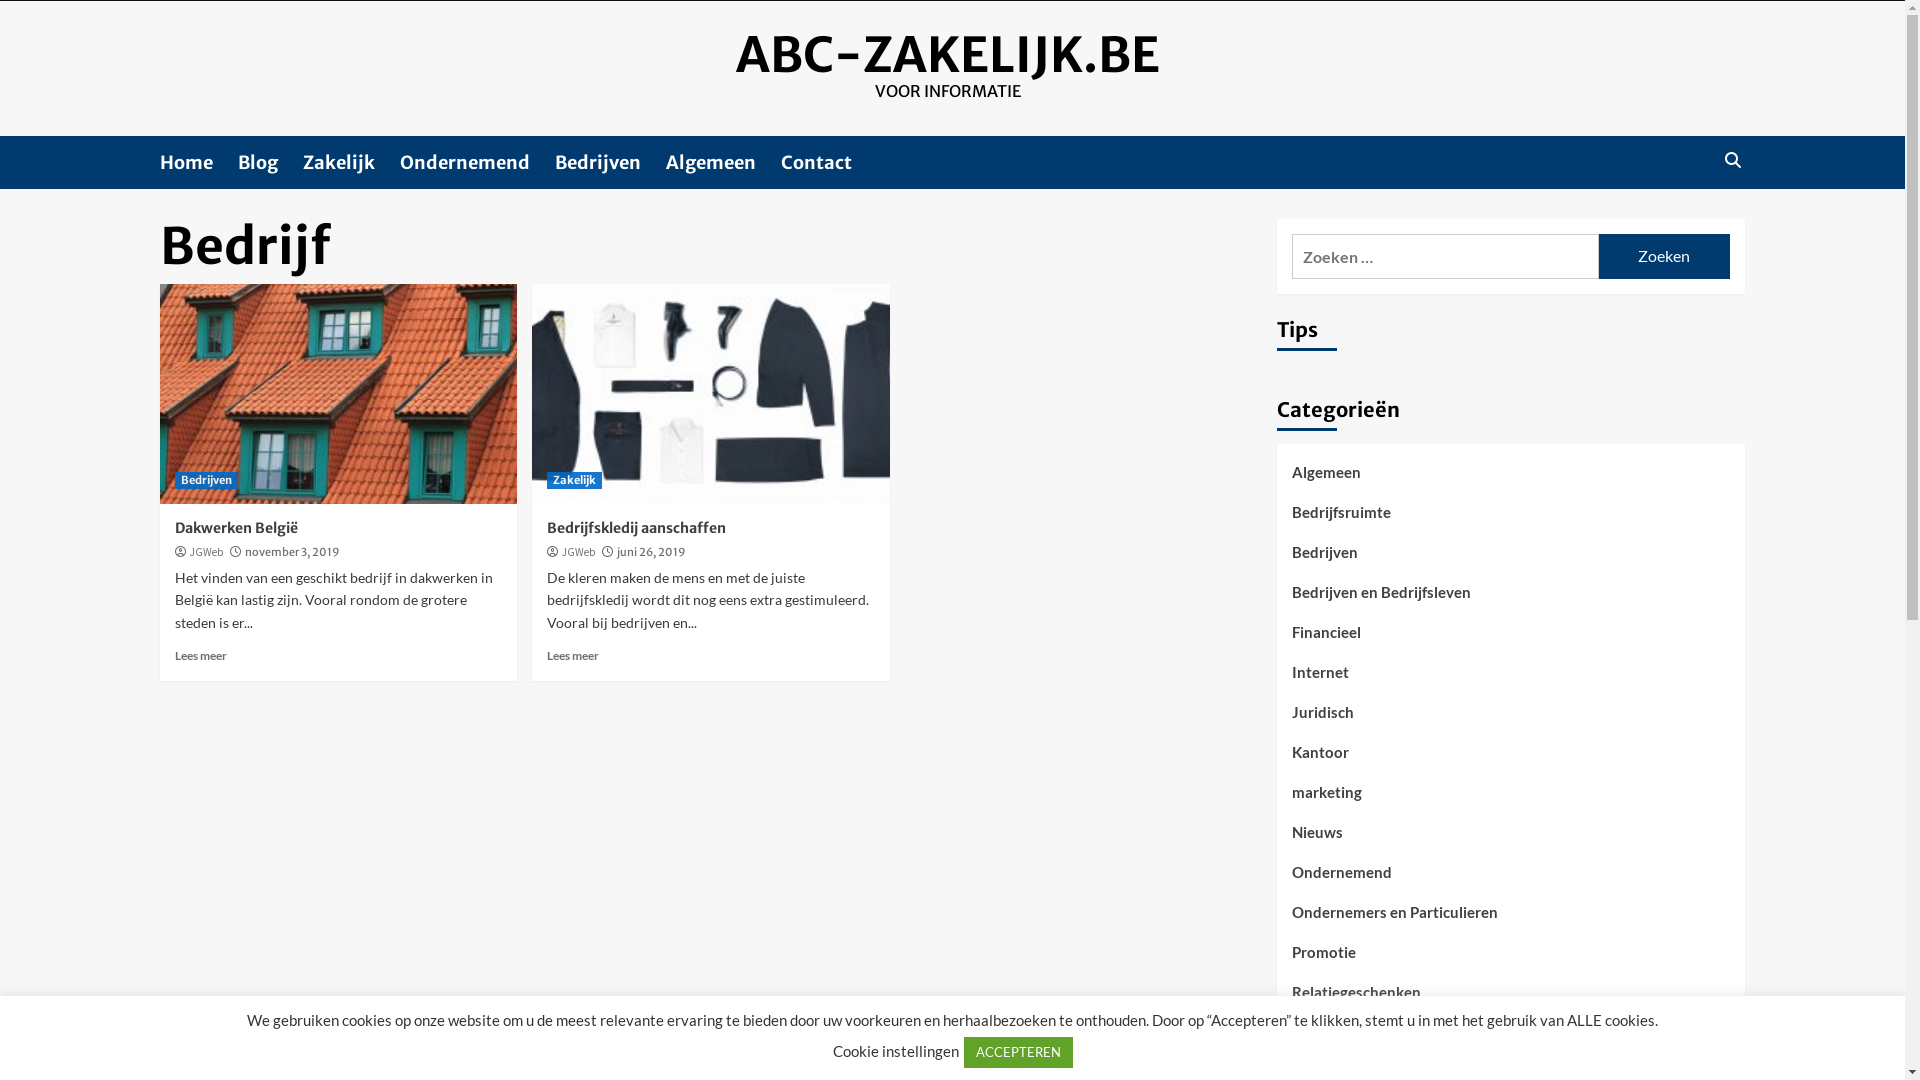  I want to click on Algemeen, so click(1326, 480).